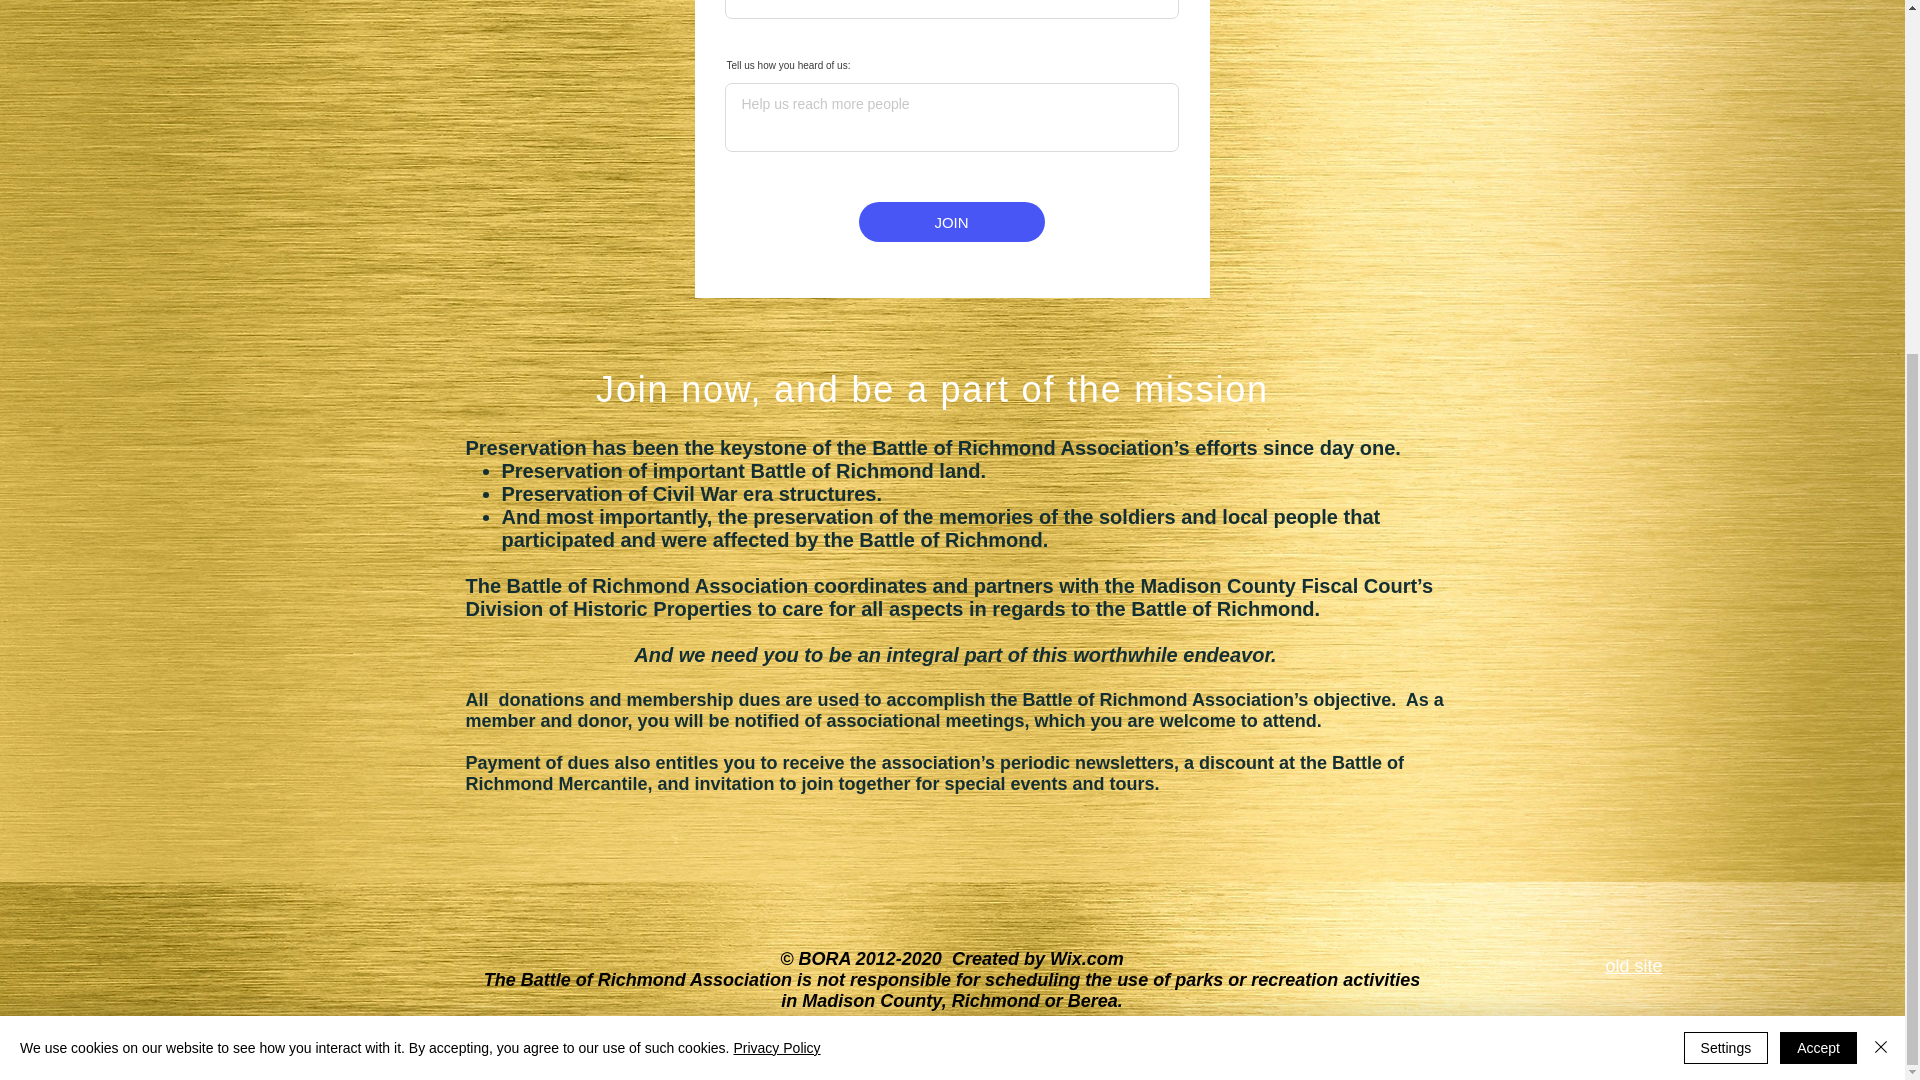 This screenshot has width=1920, height=1080. Describe the element at coordinates (951, 221) in the screenshot. I see `JOIN` at that location.